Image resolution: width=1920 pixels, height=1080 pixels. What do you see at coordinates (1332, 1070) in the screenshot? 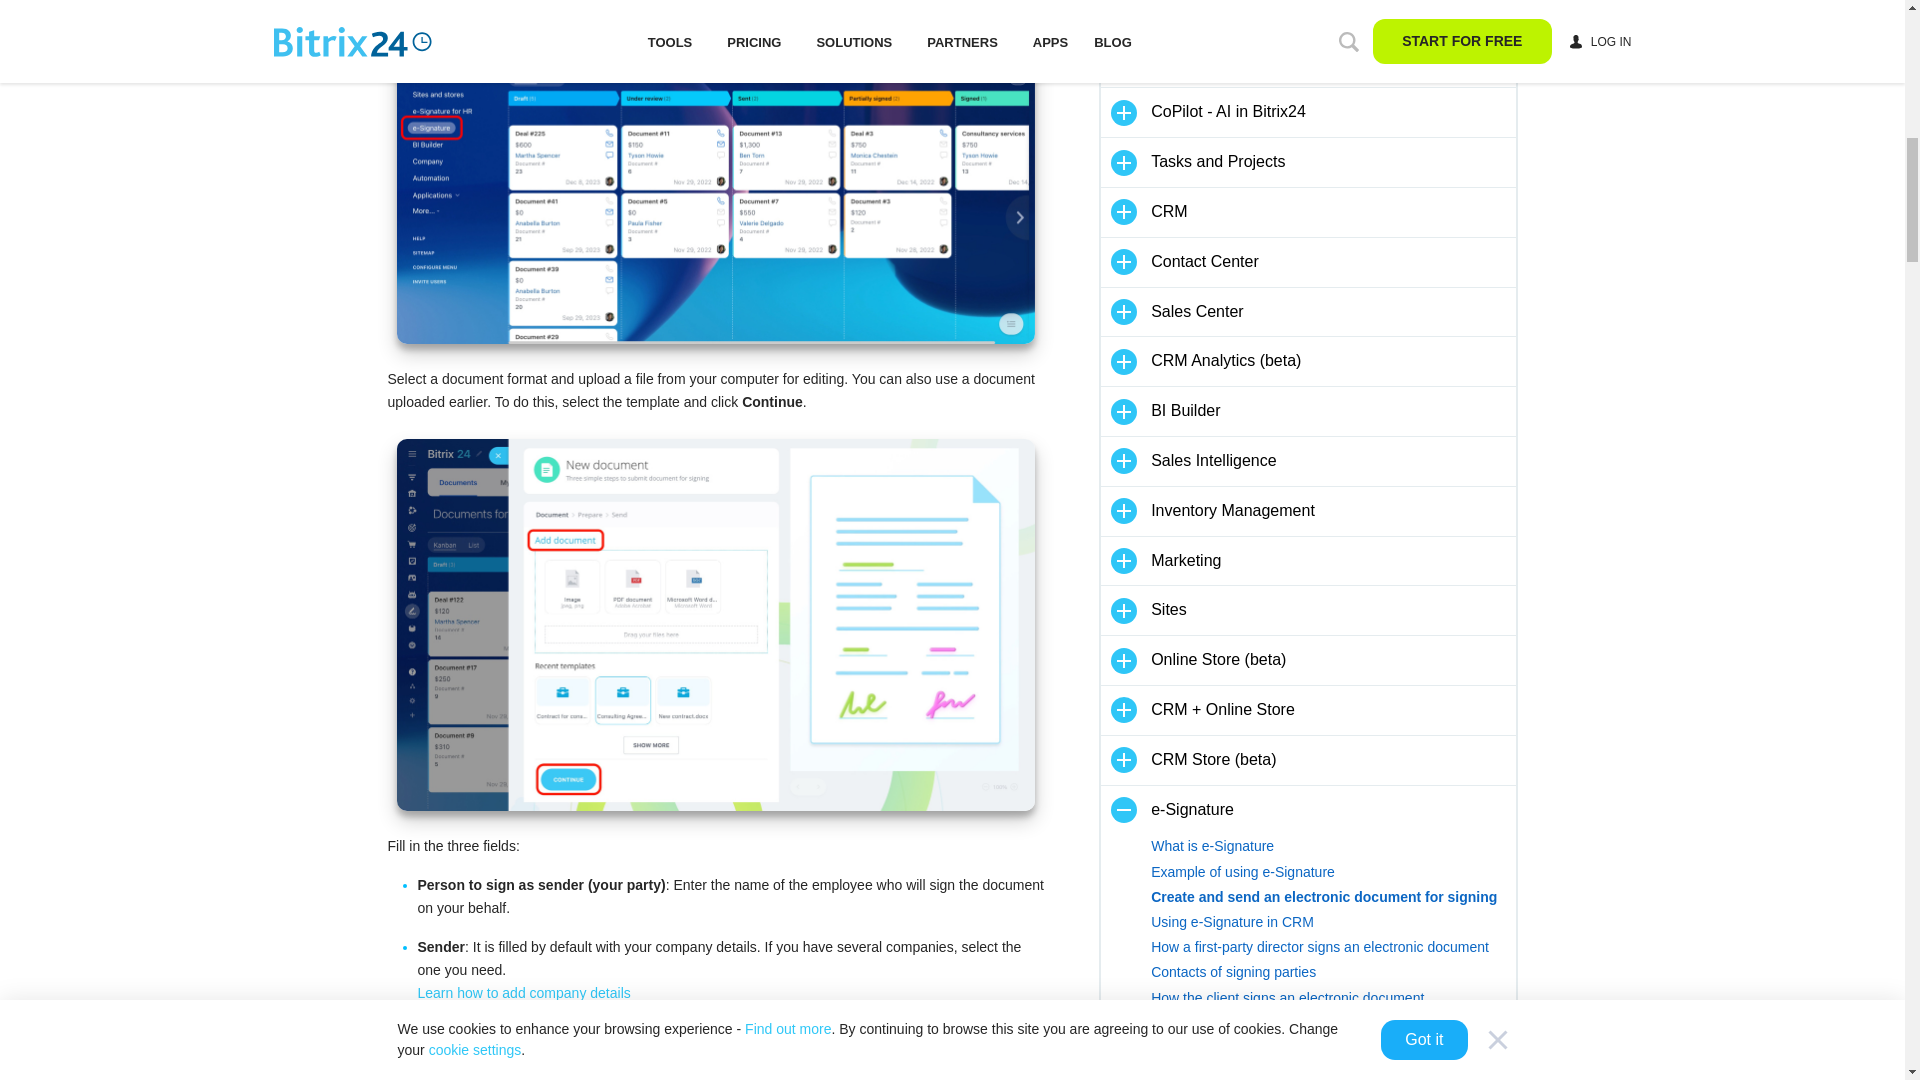
I see `Automation in e-Signature` at bounding box center [1332, 1070].